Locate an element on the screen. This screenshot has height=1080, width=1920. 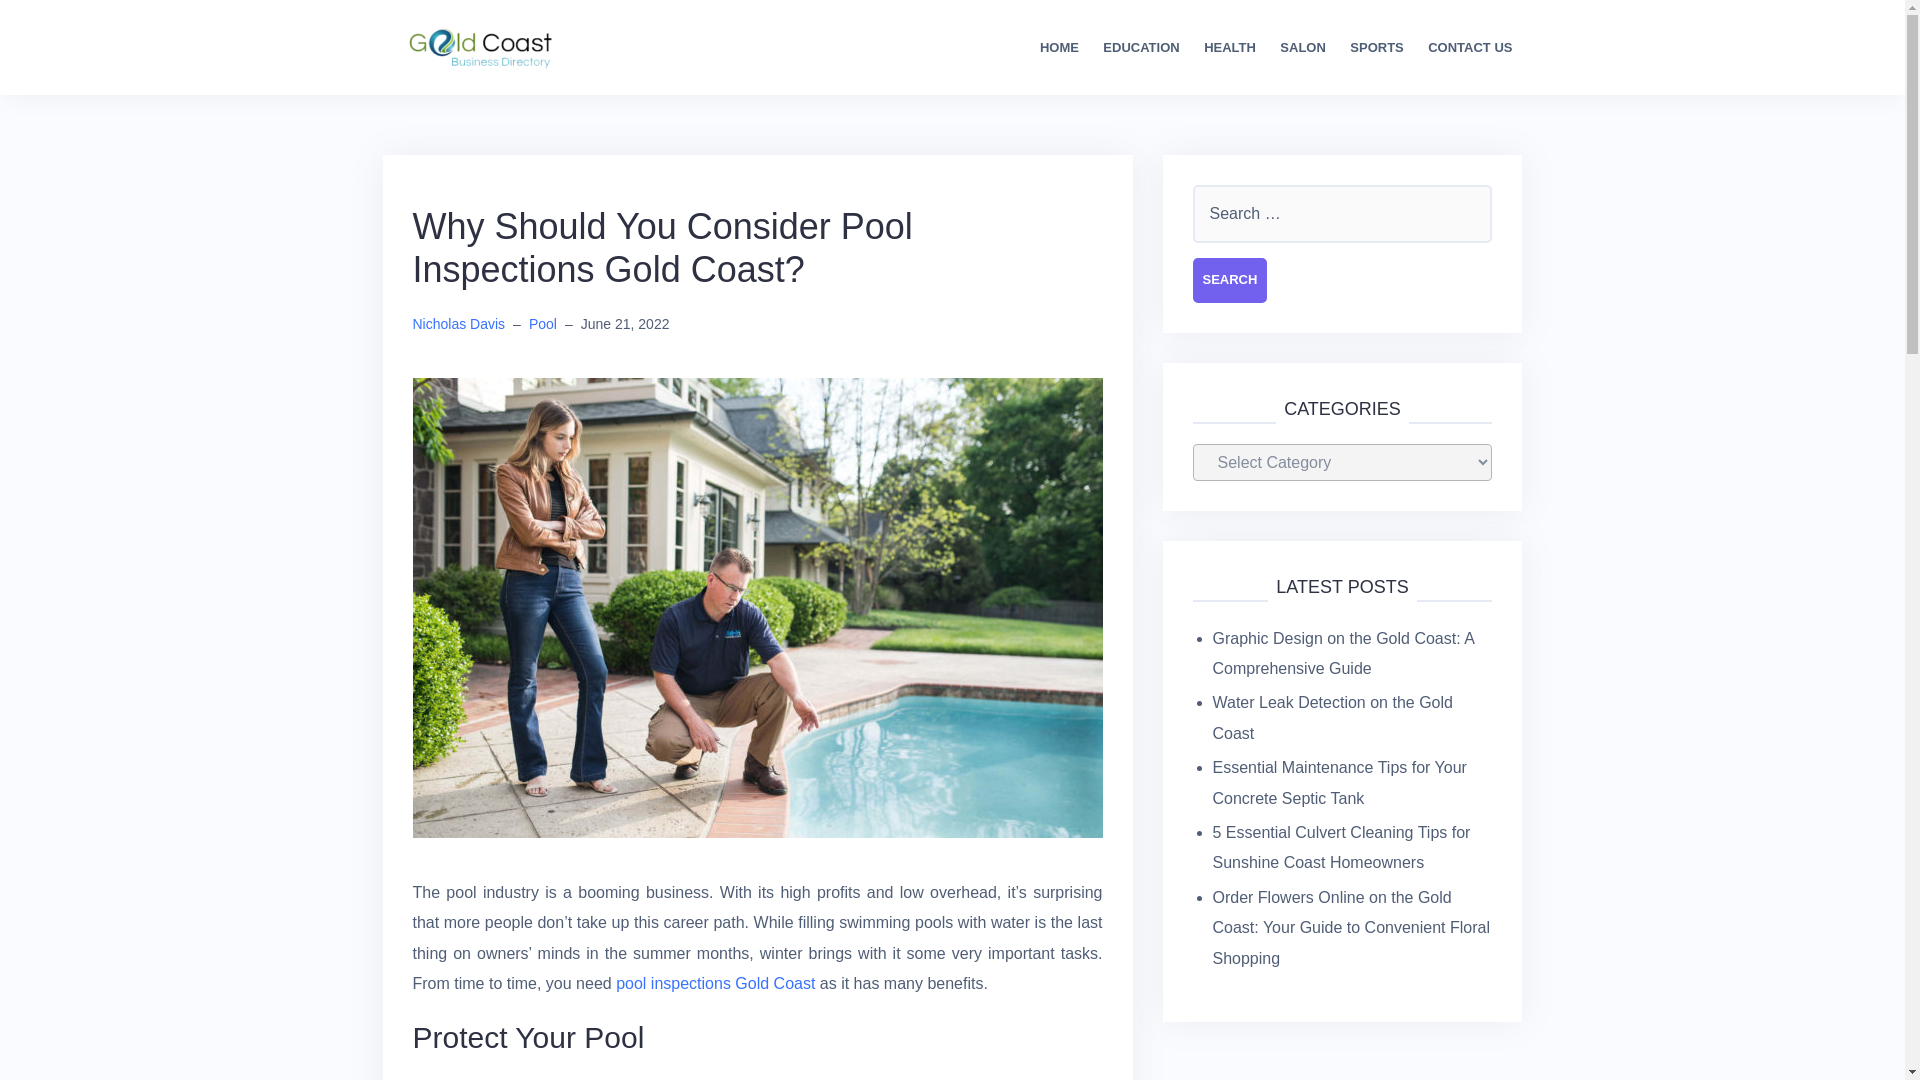
Essential Maintenance Tips for Your Concrete Septic Tank is located at coordinates (1338, 782).